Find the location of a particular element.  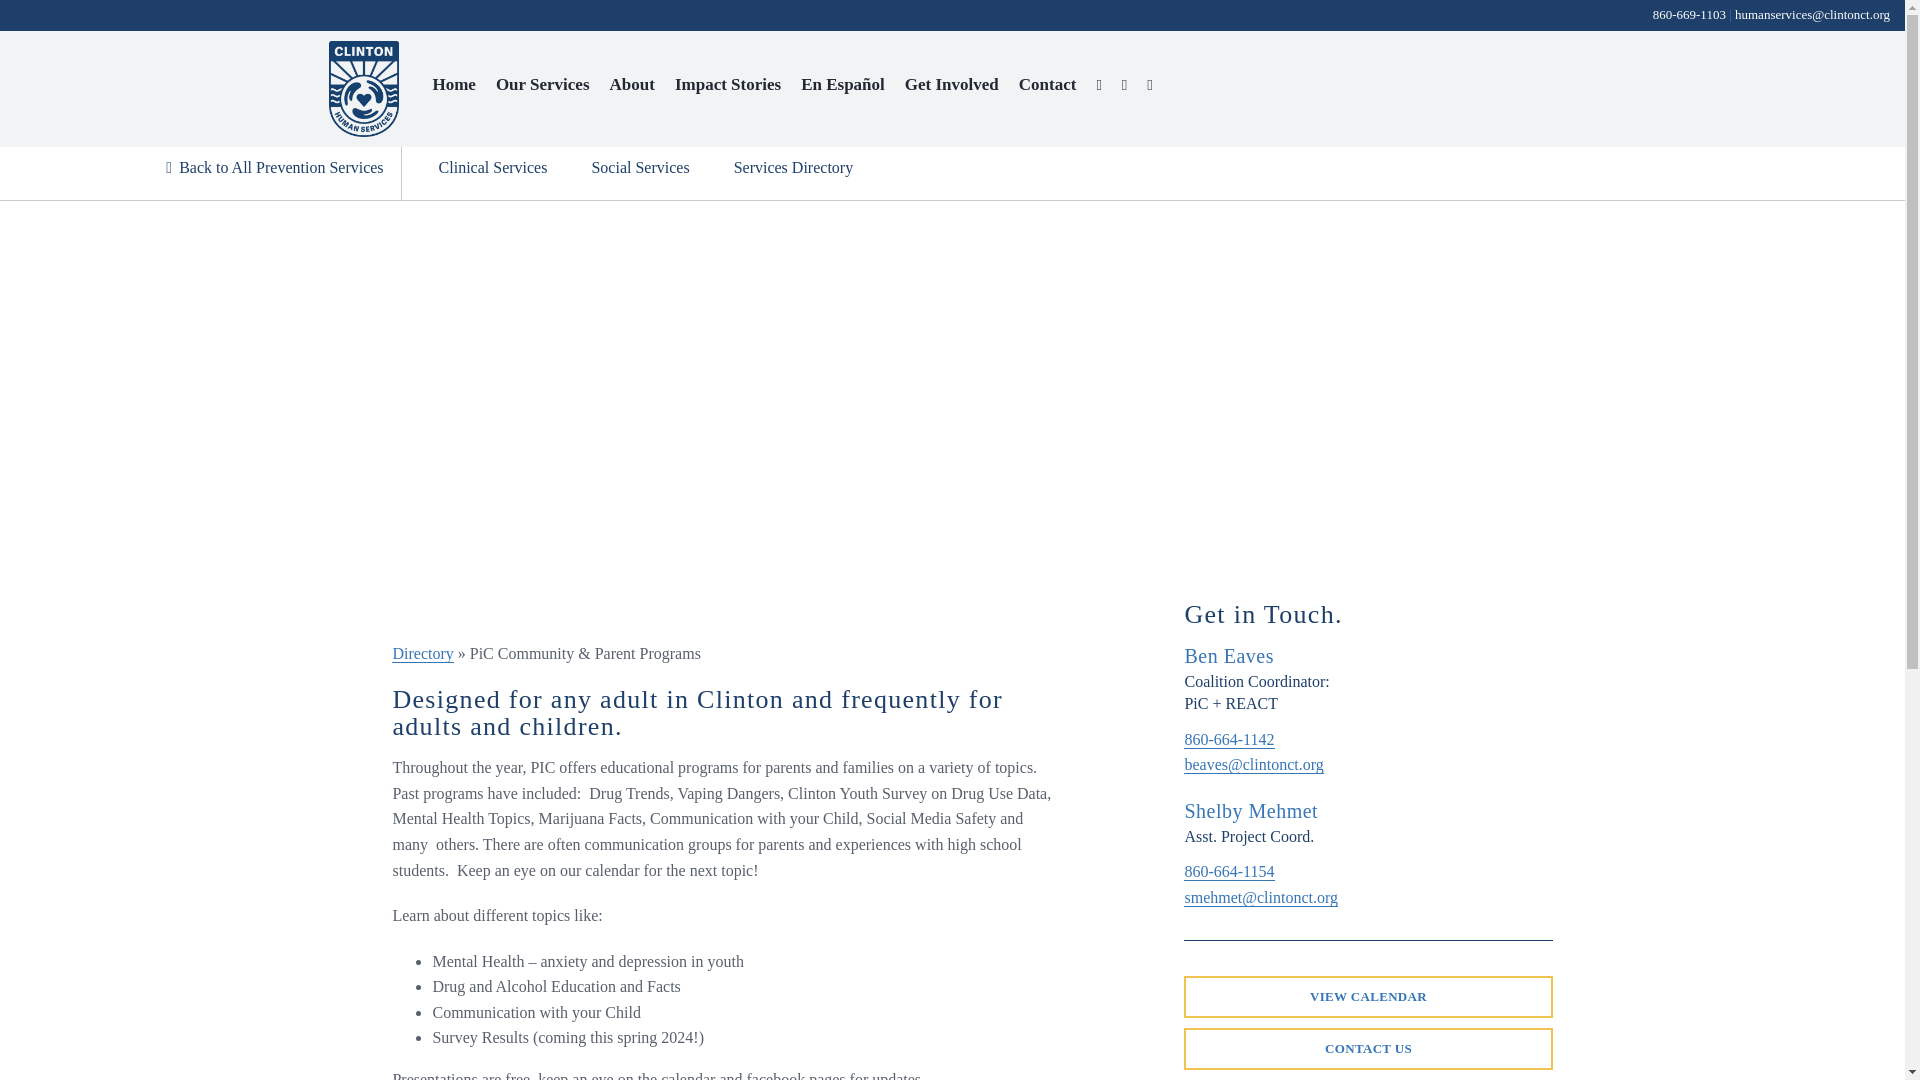

Home is located at coordinates (454, 84).